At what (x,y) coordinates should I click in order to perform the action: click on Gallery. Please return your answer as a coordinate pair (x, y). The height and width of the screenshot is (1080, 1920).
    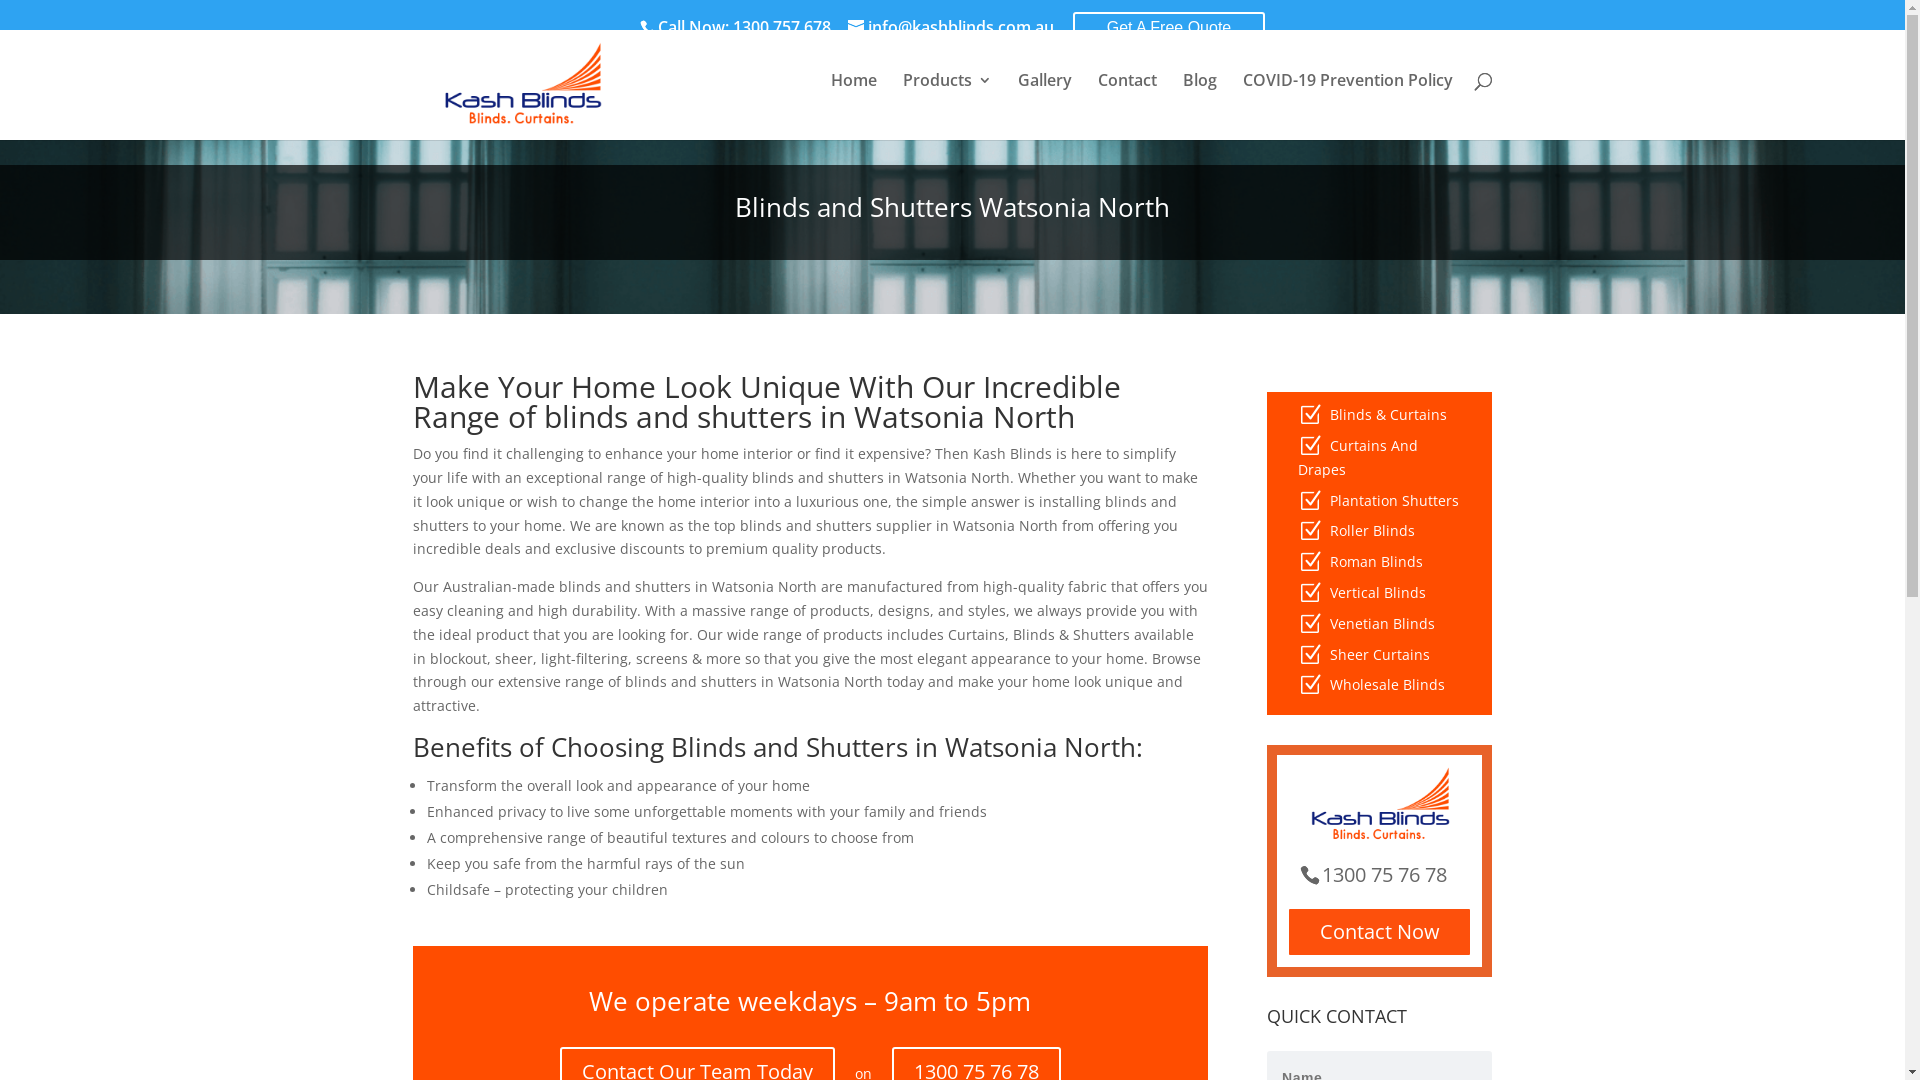
    Looking at the image, I should click on (1044, 96).